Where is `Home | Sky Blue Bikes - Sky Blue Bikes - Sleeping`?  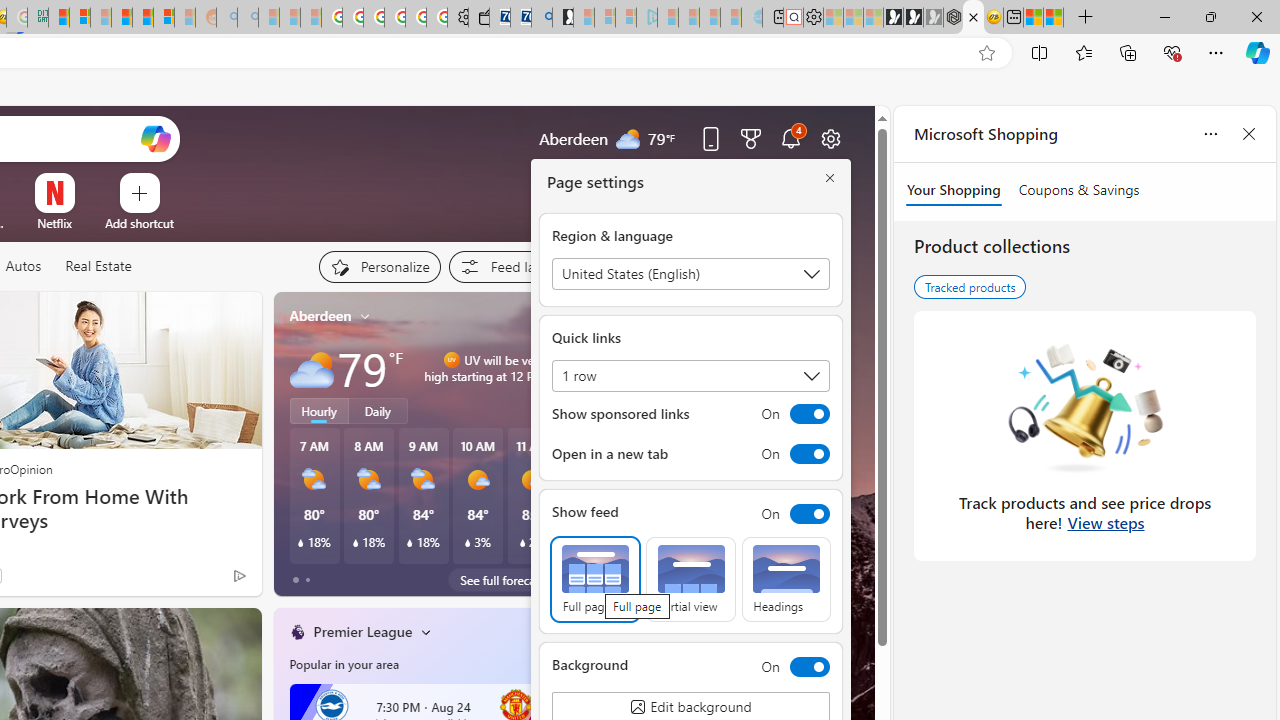 Home | Sky Blue Bikes - Sky Blue Bikes - Sleeping is located at coordinates (752, 18).